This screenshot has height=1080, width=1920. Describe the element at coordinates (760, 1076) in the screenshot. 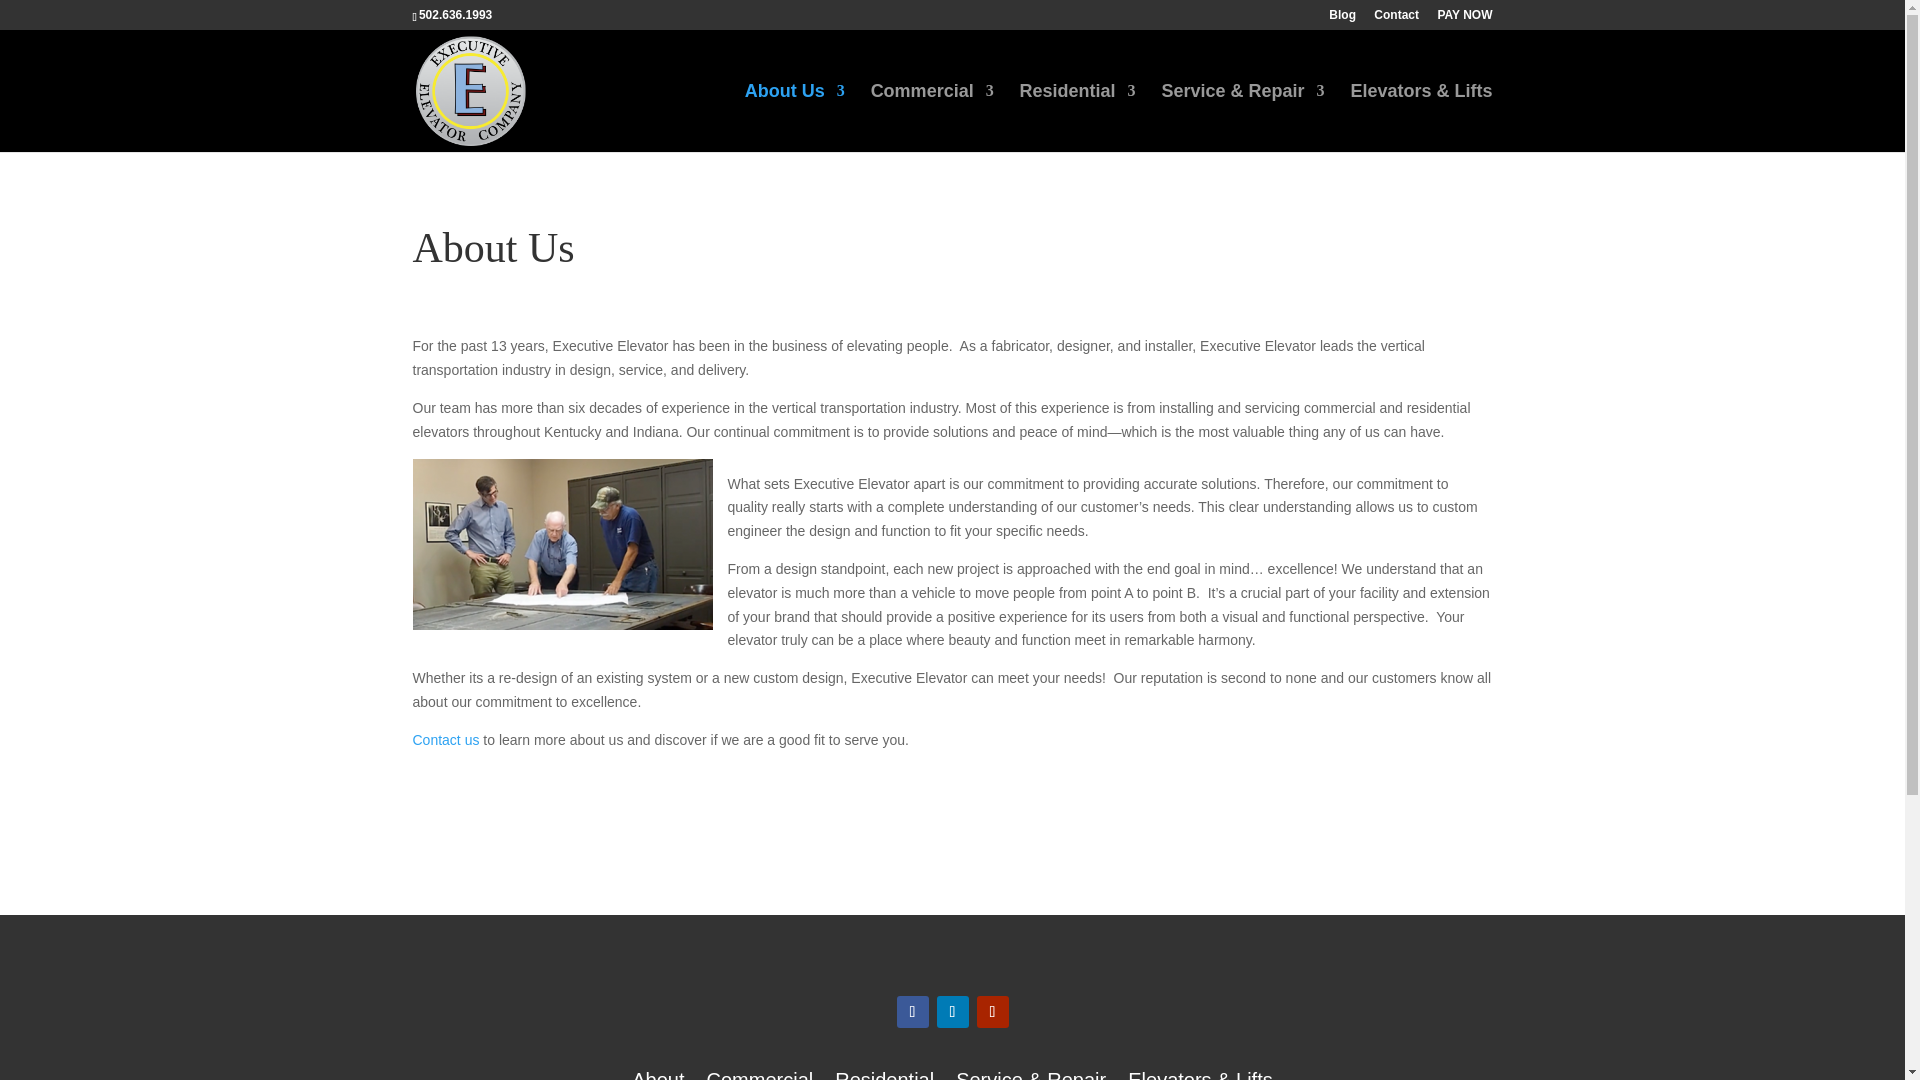

I see `Commercial` at that location.